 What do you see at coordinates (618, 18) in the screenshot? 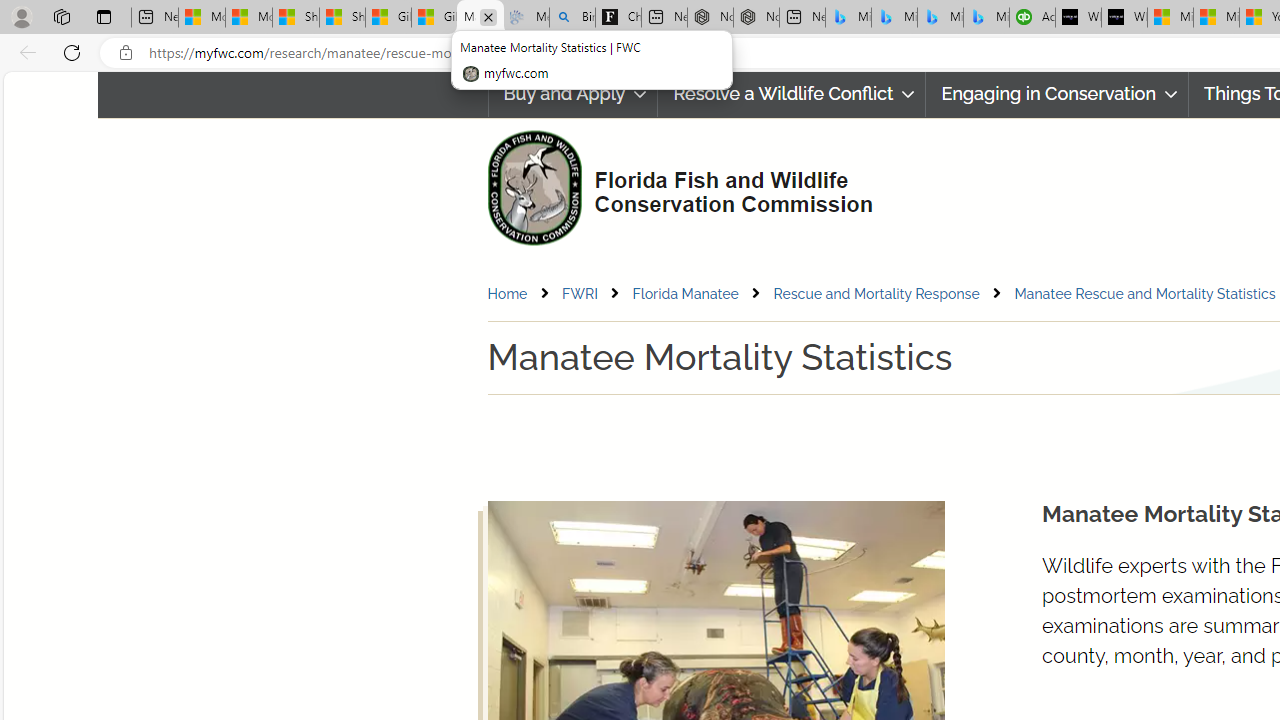
I see `Chloe Sorvino` at bounding box center [618, 18].